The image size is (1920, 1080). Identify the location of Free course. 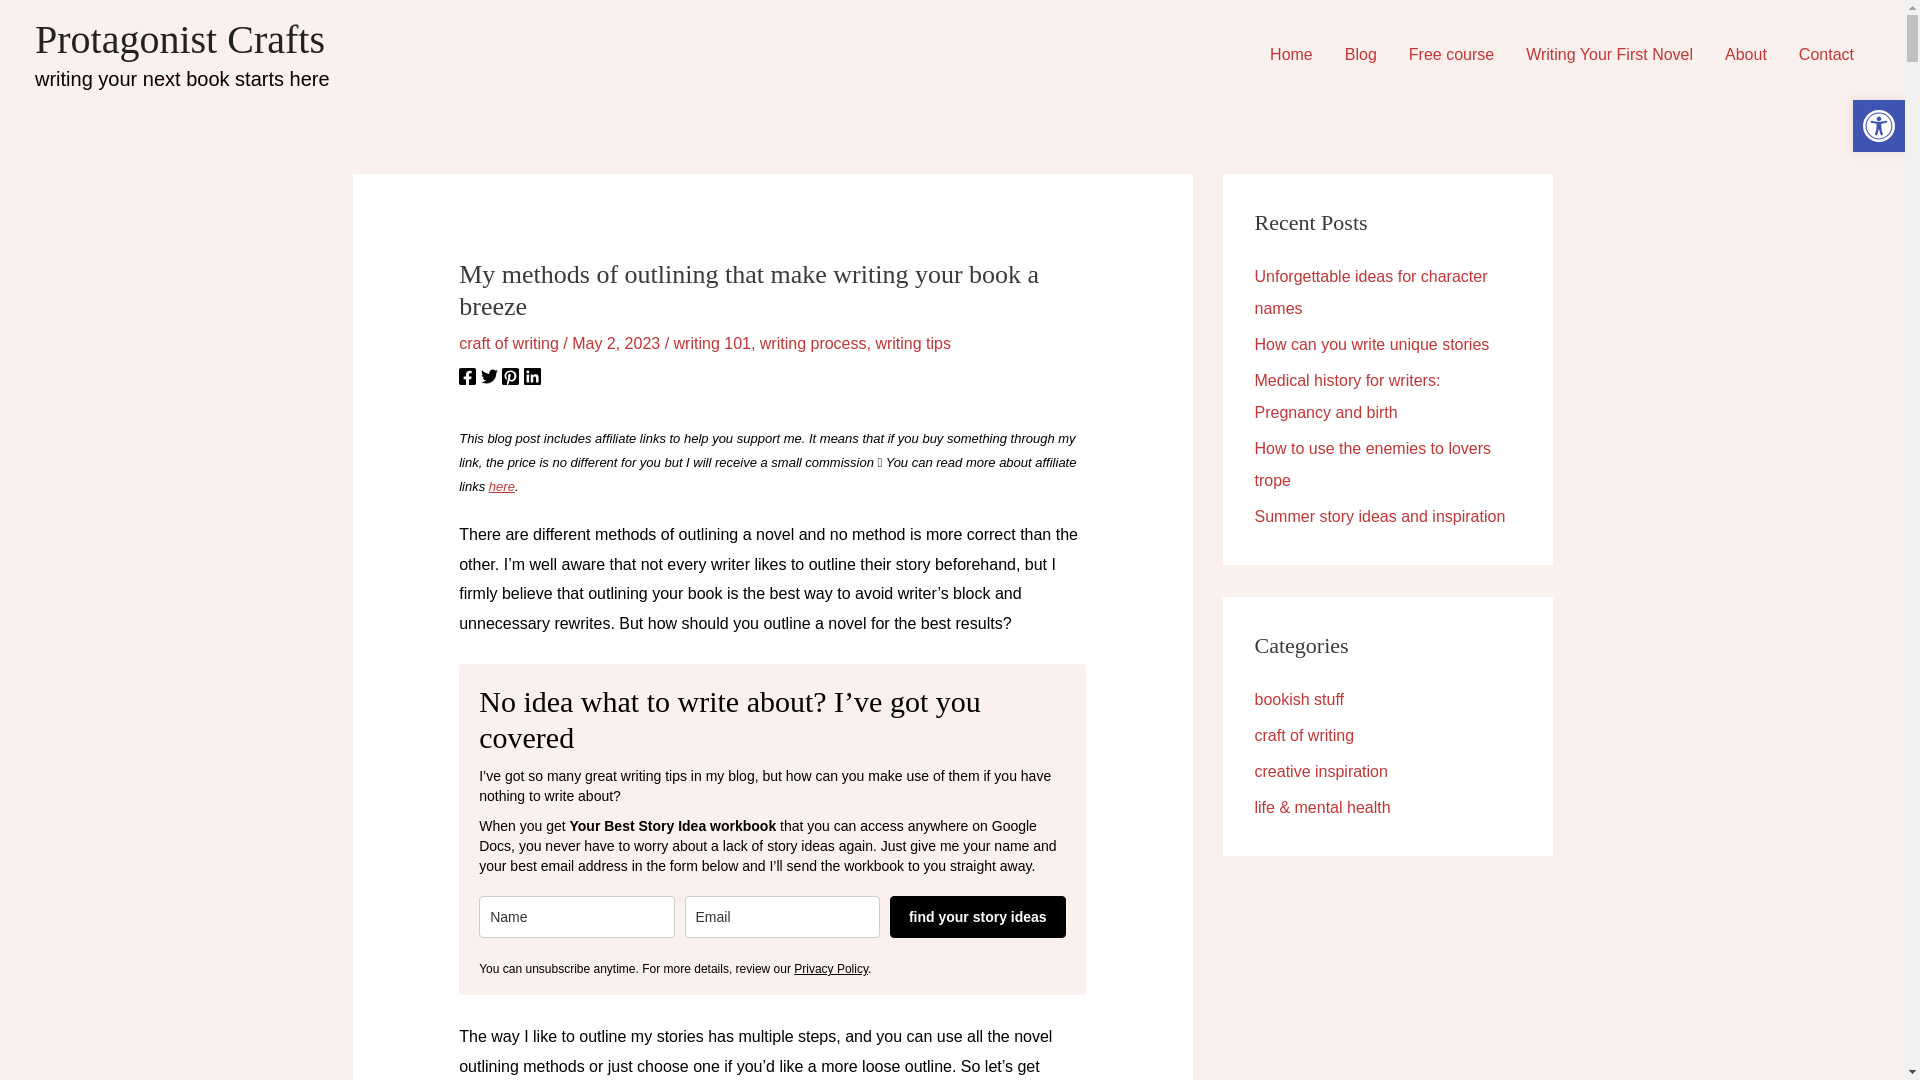
(1451, 54).